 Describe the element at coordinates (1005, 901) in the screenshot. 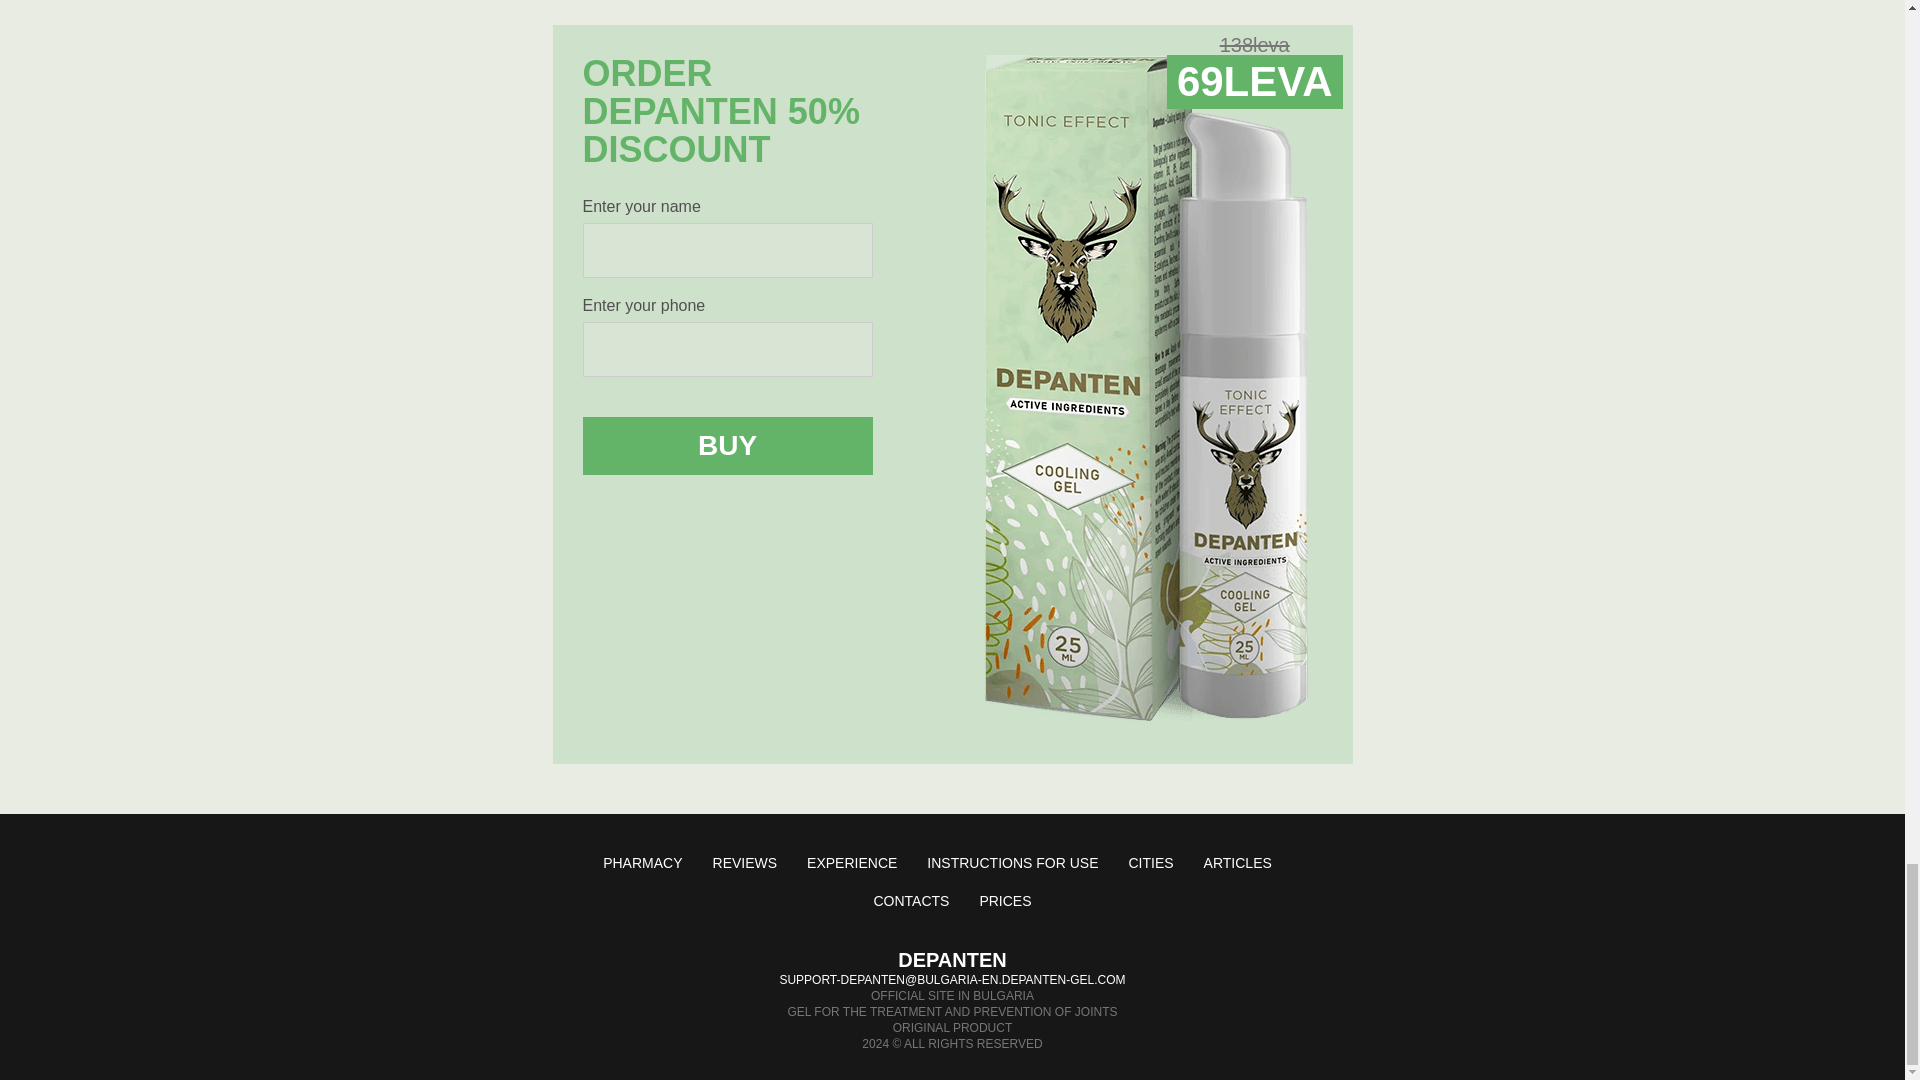

I see `PRICES` at that location.